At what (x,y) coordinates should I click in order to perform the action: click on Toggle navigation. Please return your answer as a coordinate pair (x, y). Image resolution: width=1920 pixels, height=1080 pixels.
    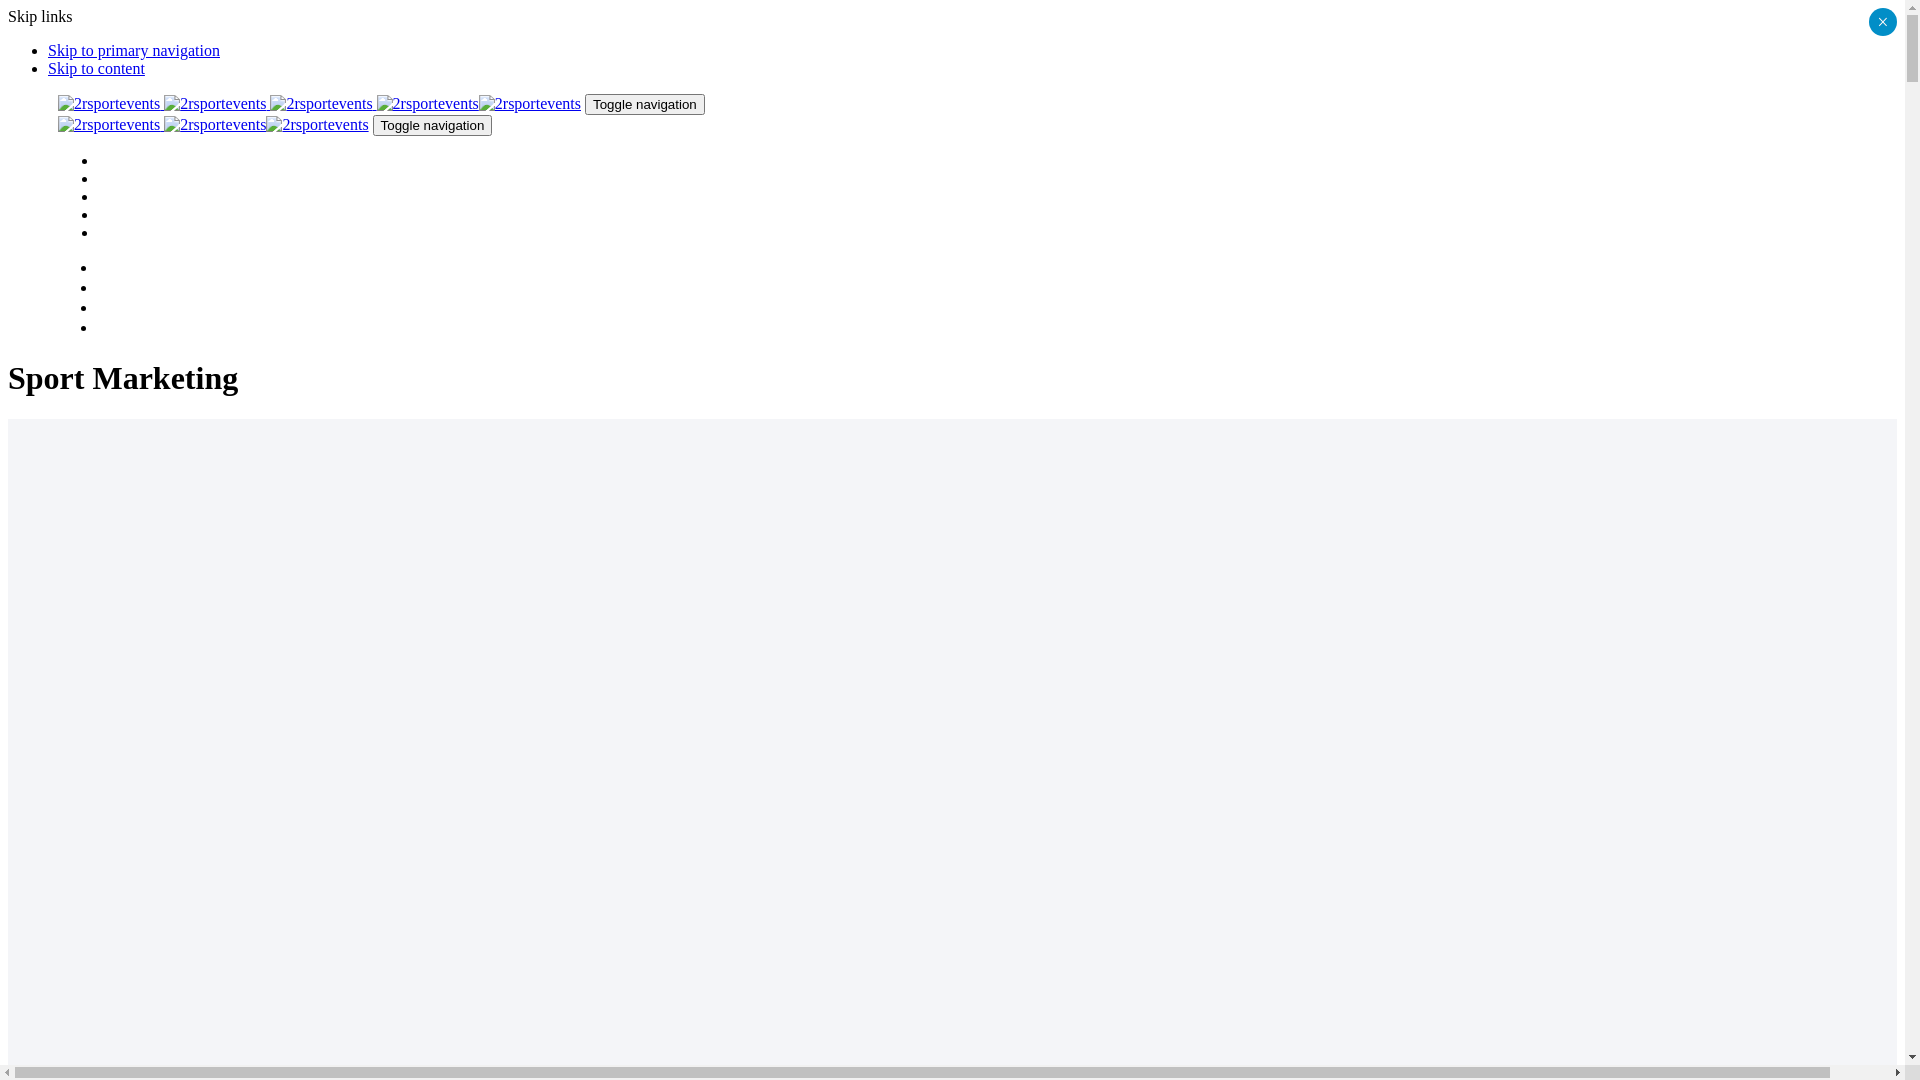
    Looking at the image, I should click on (433, 126).